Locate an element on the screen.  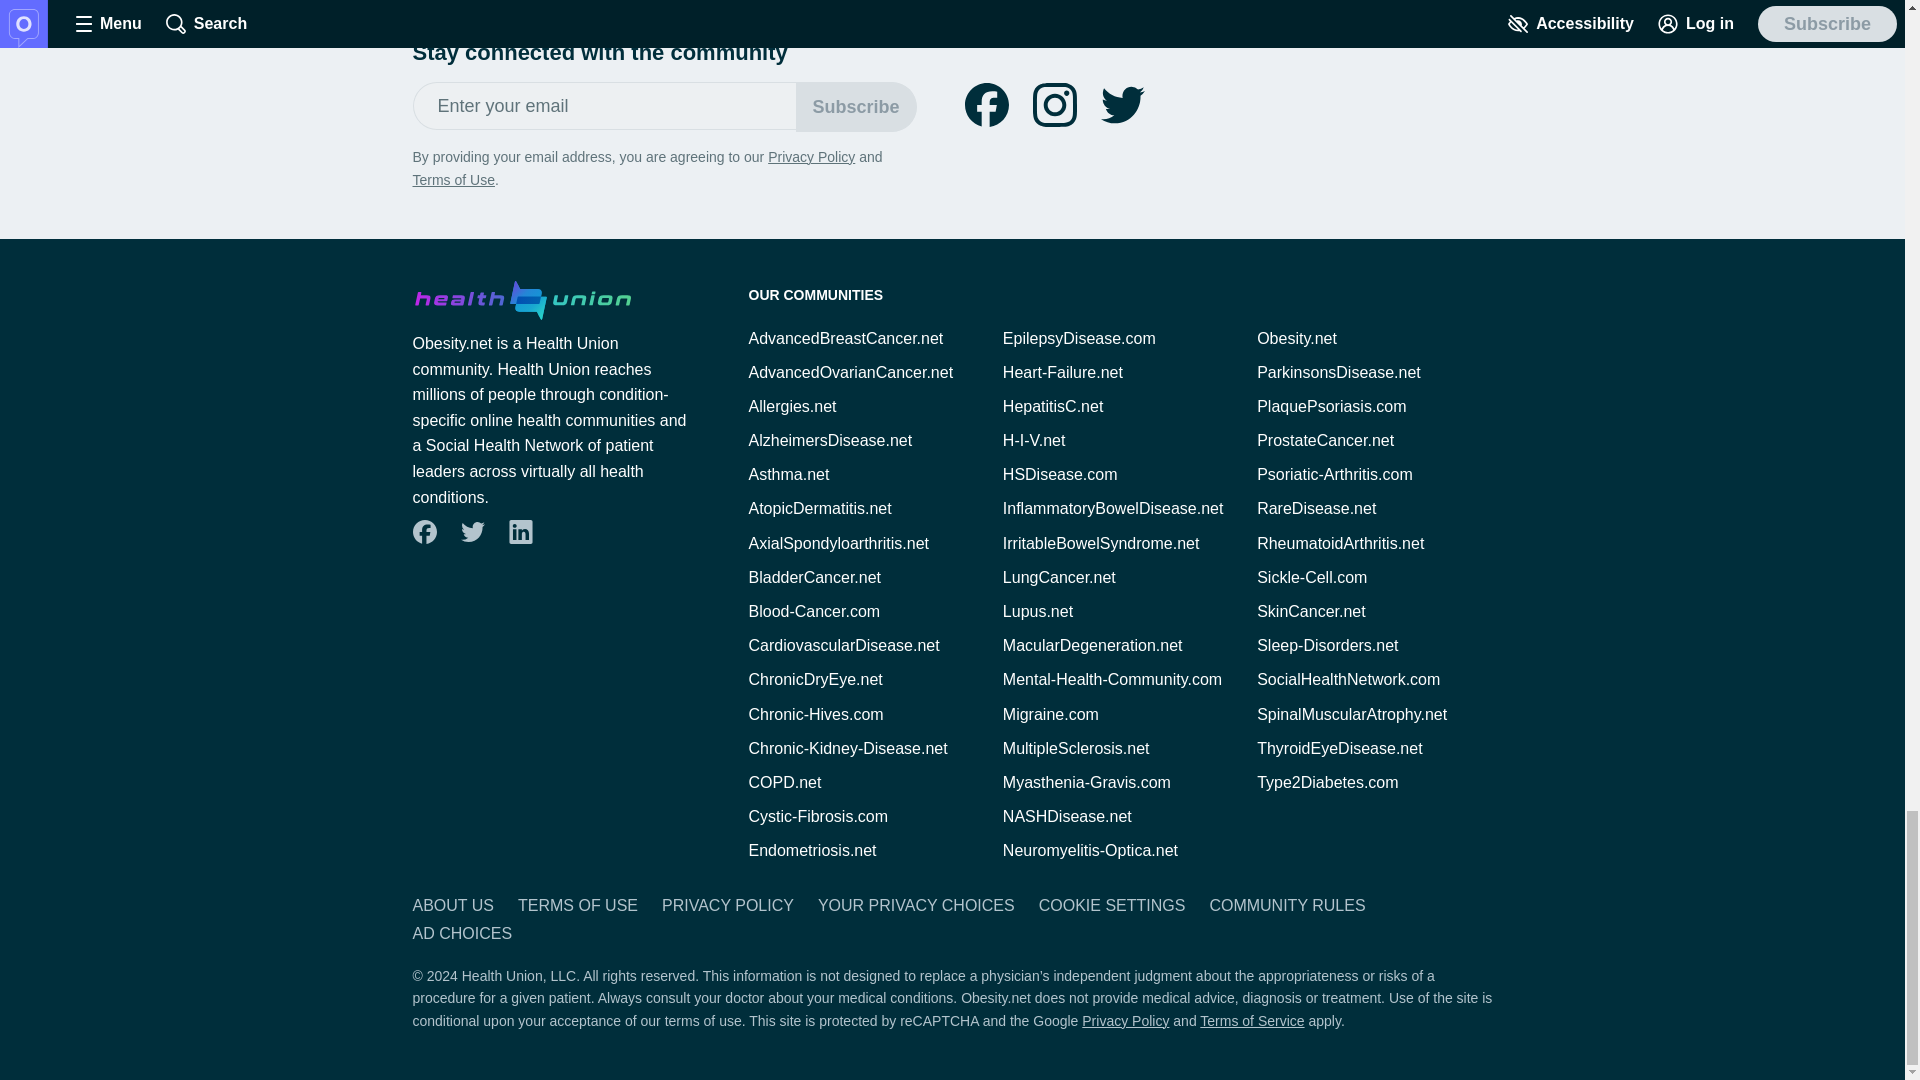
Follow us on facebook is located at coordinates (986, 105).